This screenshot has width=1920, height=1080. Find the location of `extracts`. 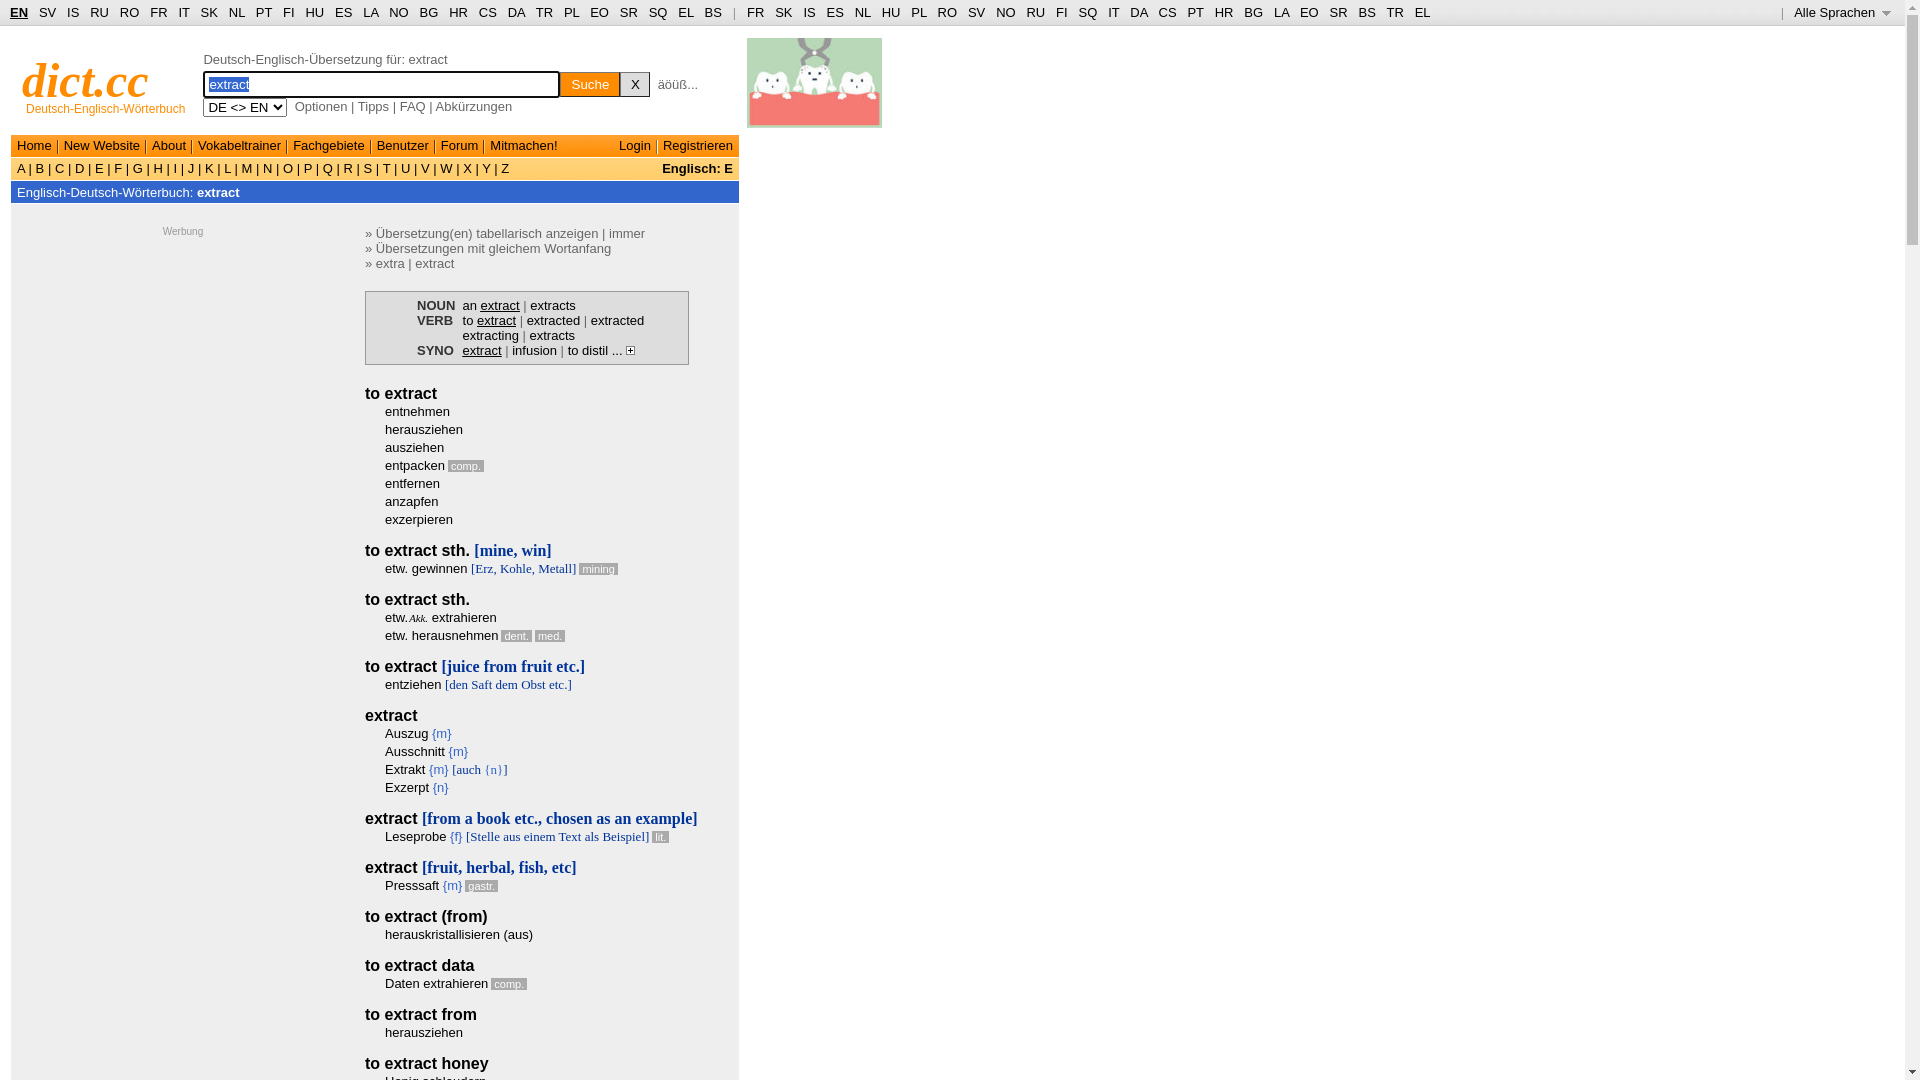

extracts is located at coordinates (553, 336).